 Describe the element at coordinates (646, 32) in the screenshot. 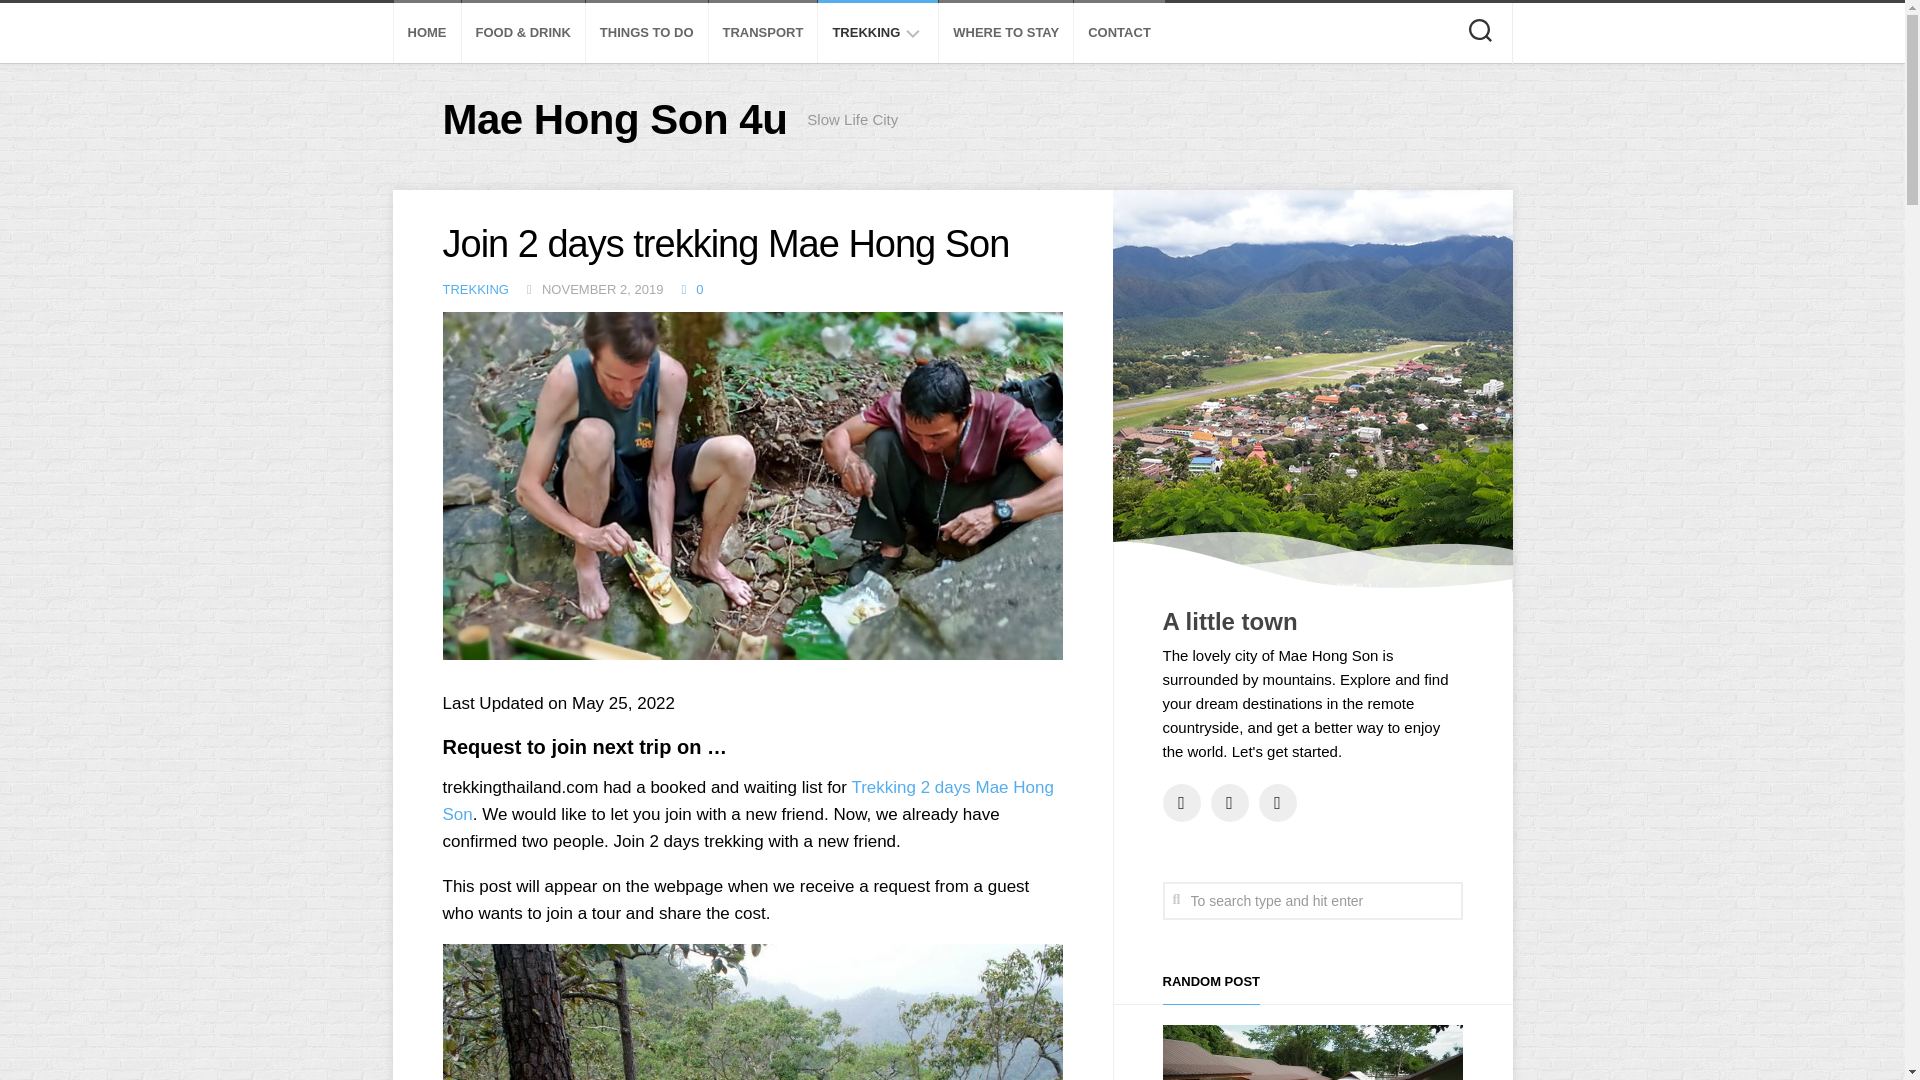

I see `THINGS TO DO` at that location.